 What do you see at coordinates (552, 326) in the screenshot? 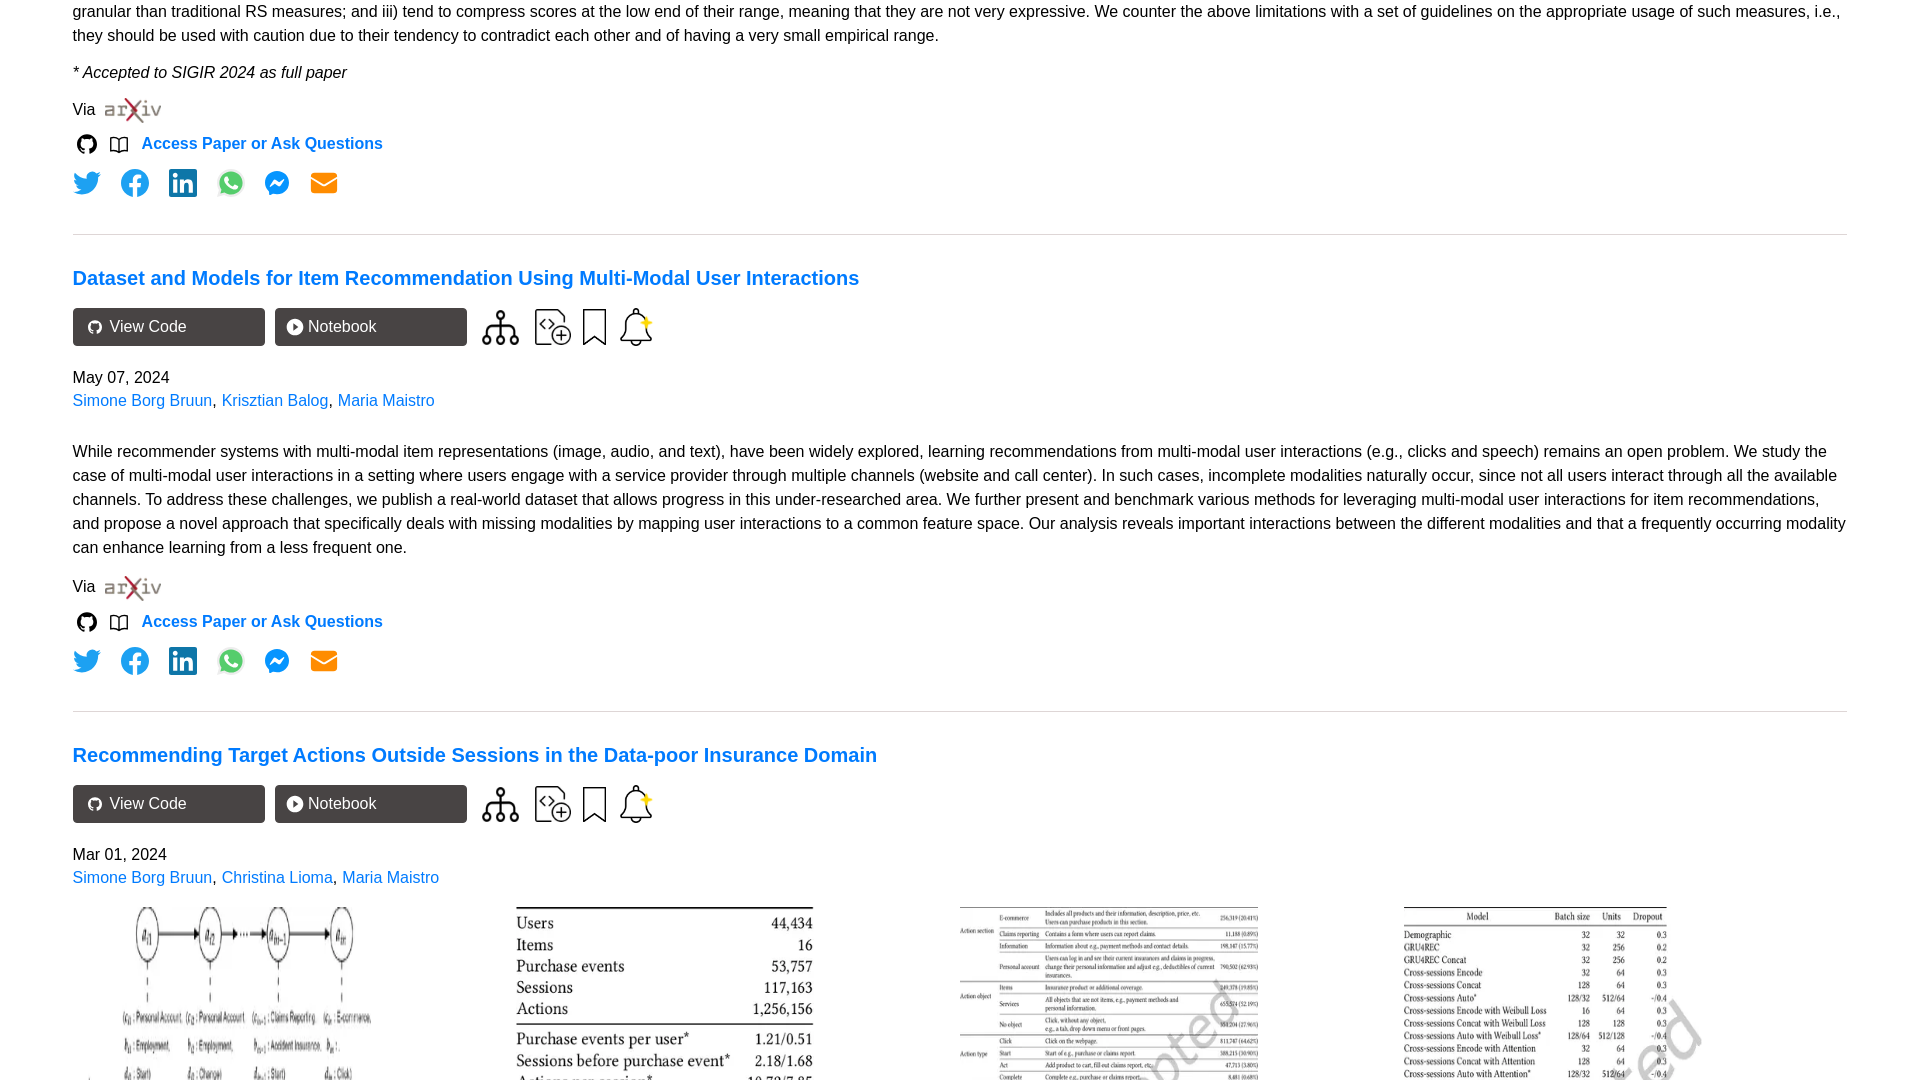
I see `Contribute your code for this paper to the community` at bounding box center [552, 326].